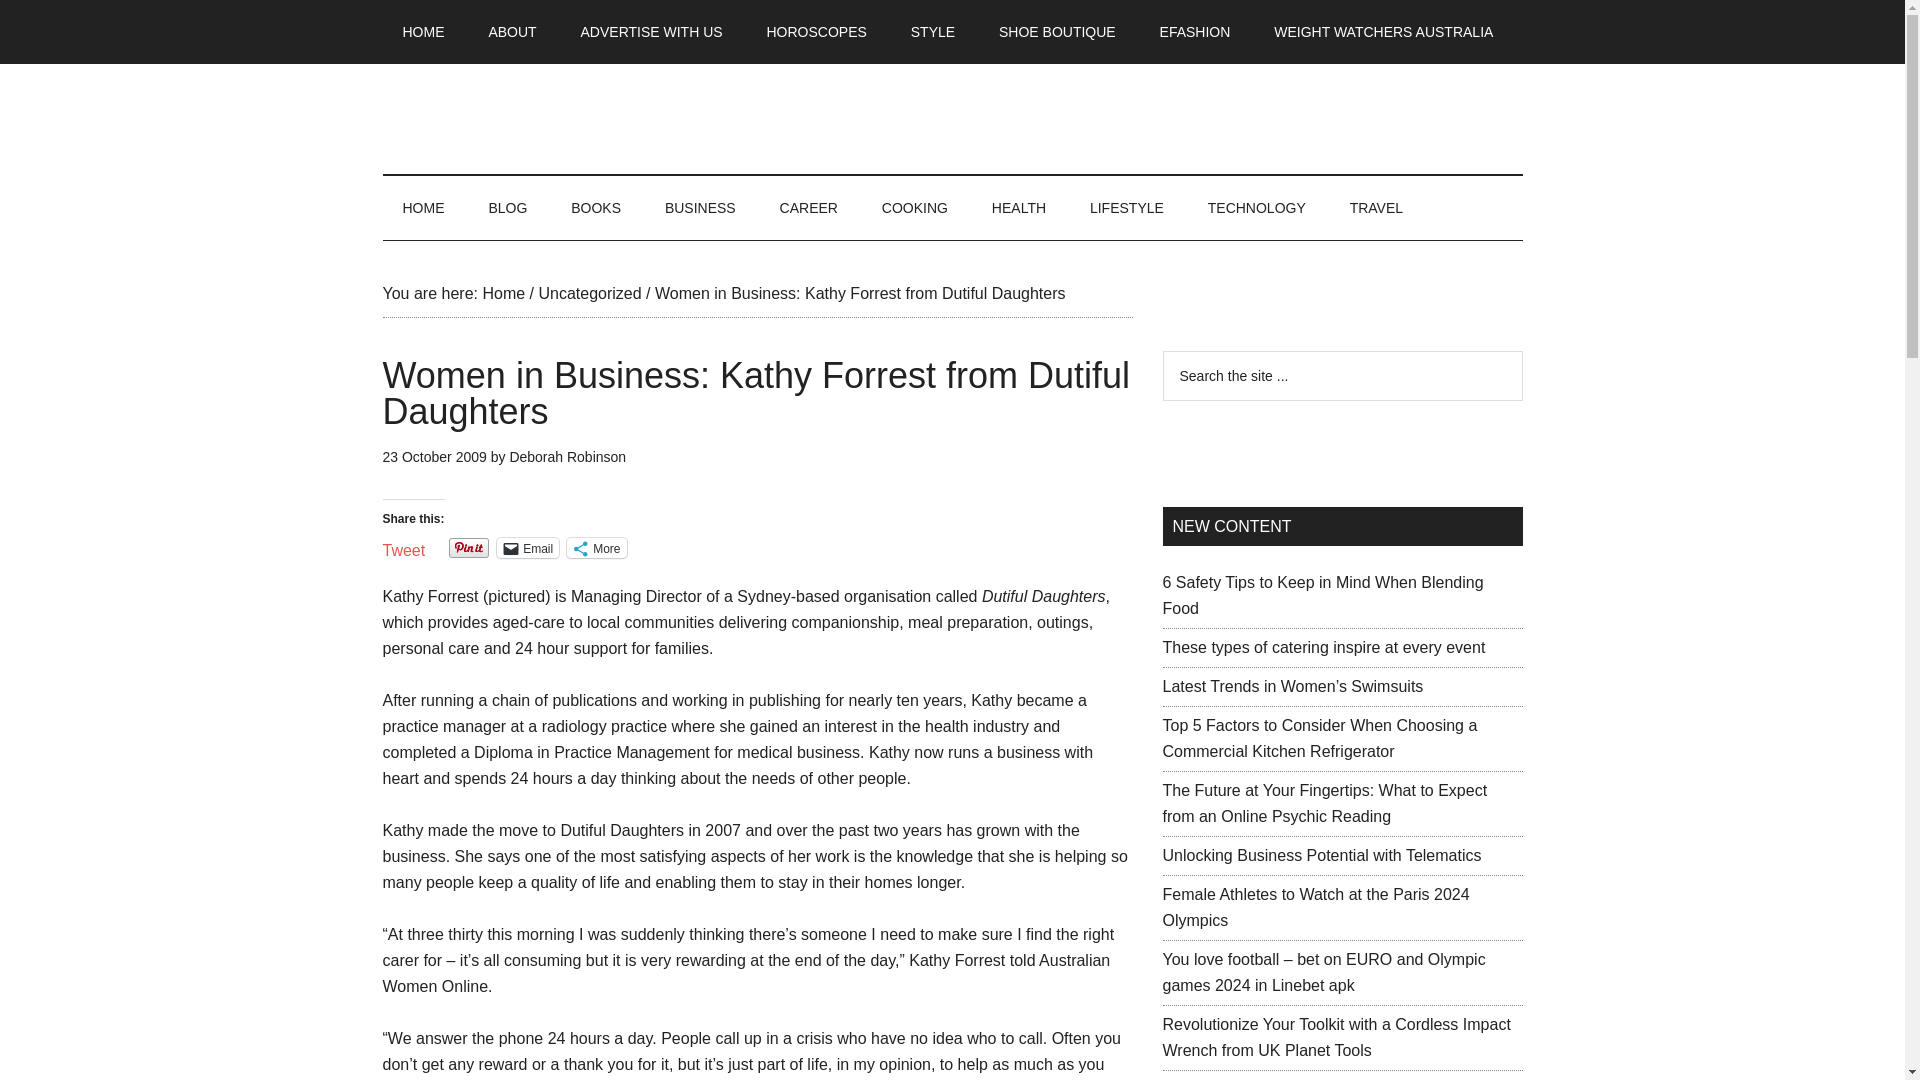  I want to click on ADVERTISE WITH US, so click(652, 32).